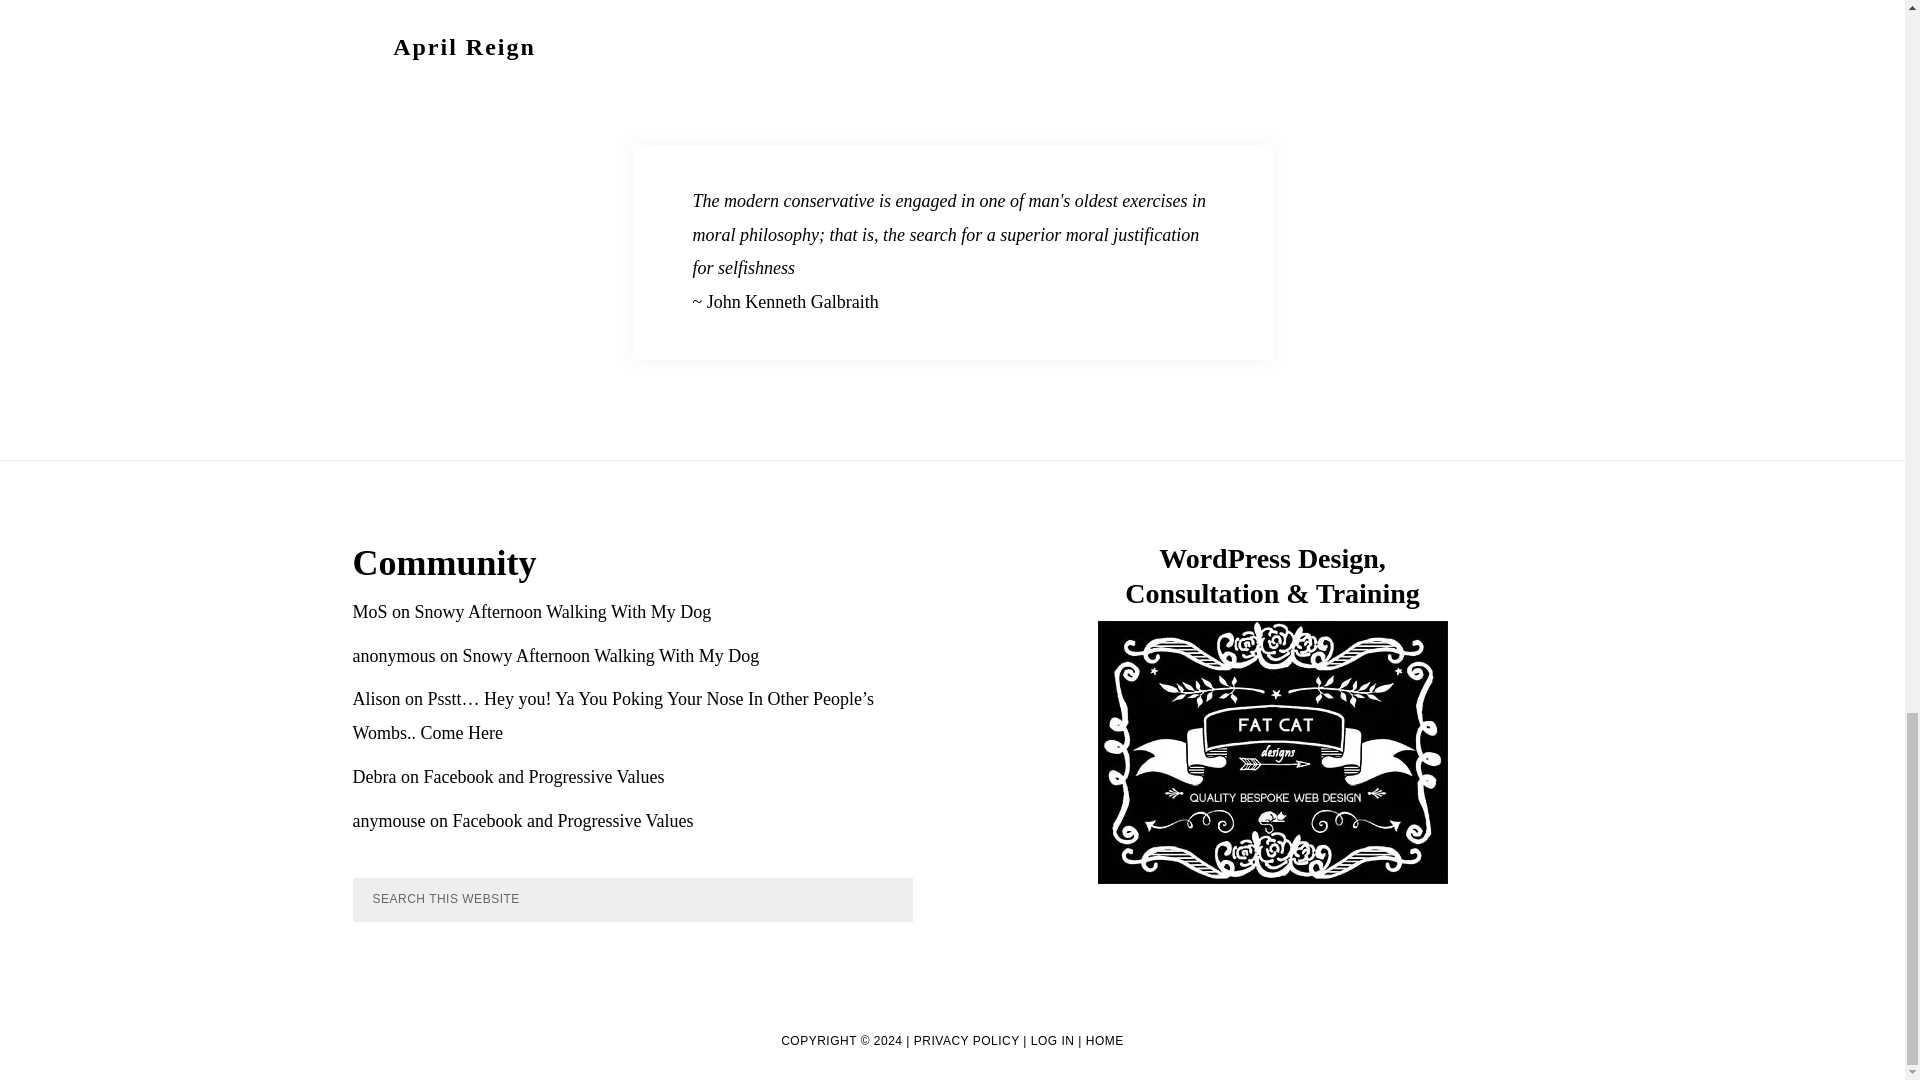  I want to click on HOME, so click(1104, 1040).